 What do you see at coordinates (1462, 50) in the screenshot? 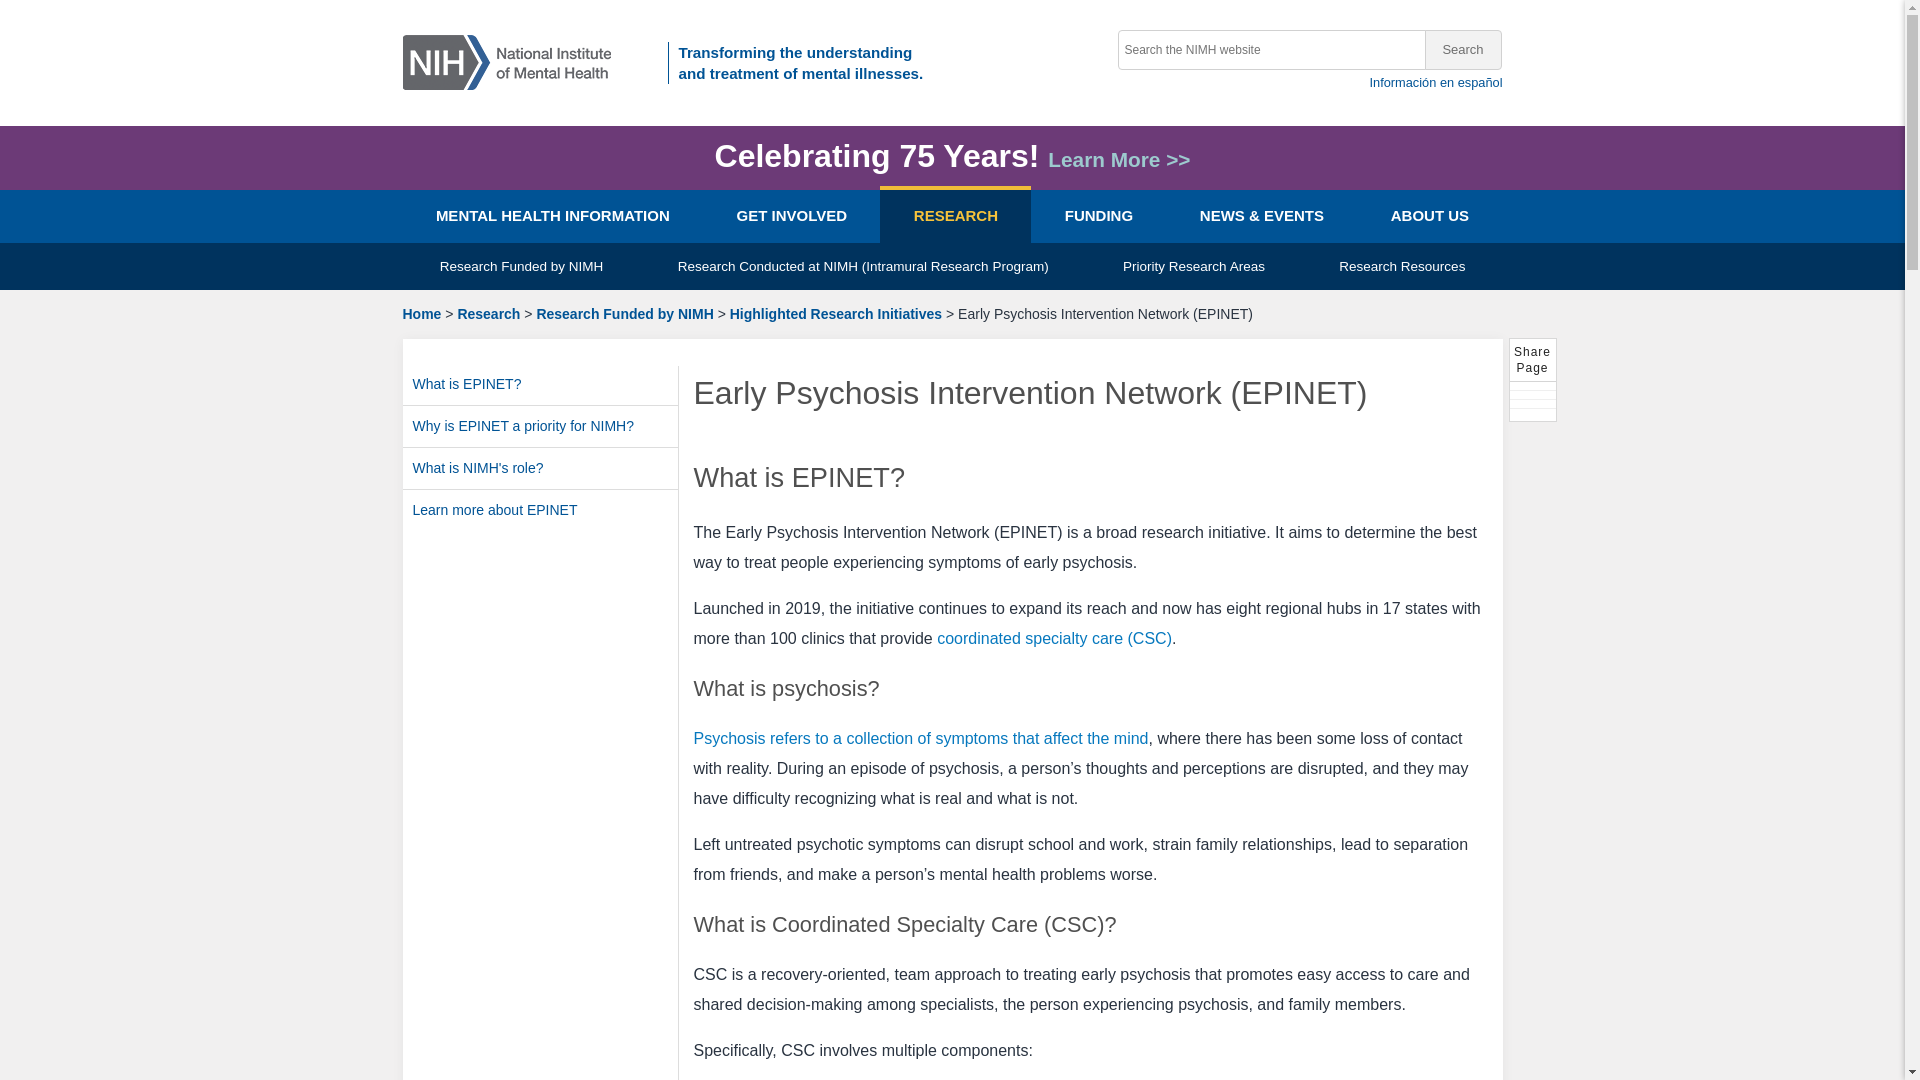
I see `Search` at bounding box center [1462, 50].